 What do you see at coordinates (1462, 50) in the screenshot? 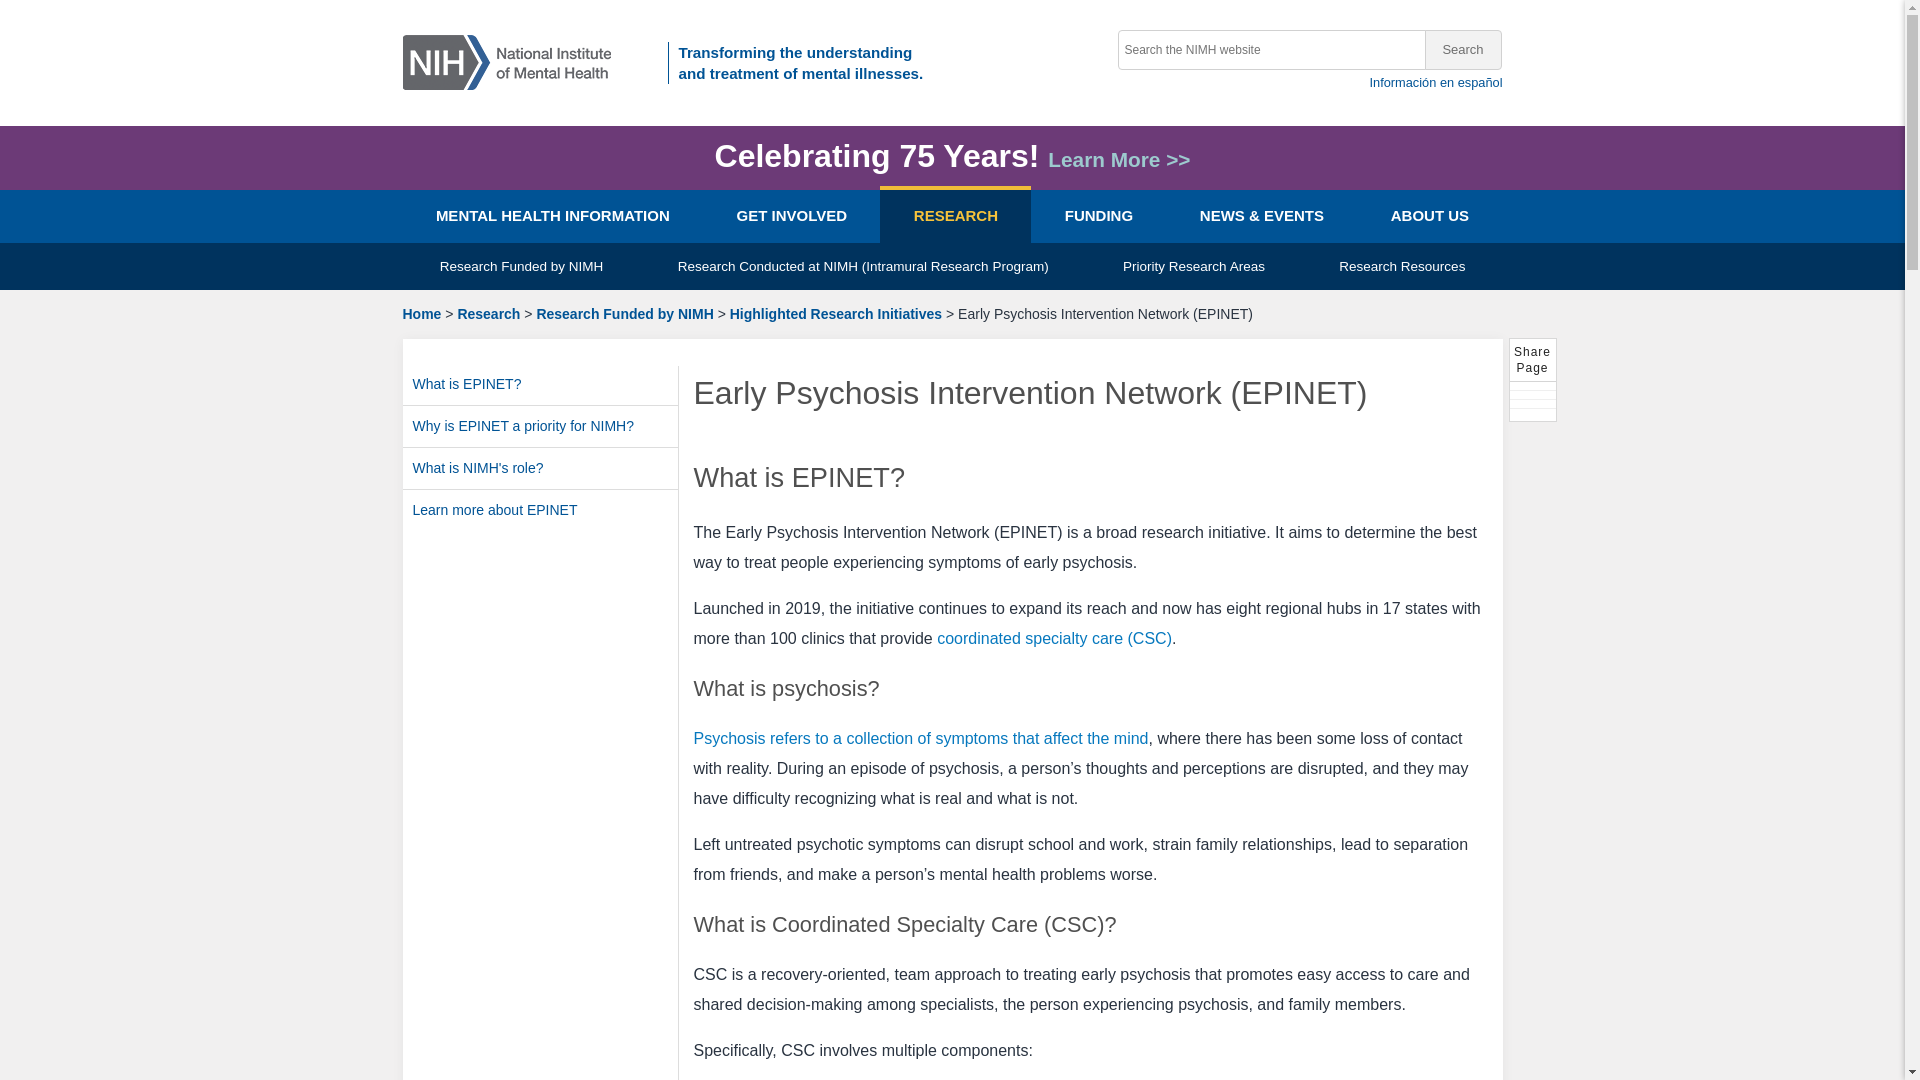
I see `Search` at bounding box center [1462, 50].